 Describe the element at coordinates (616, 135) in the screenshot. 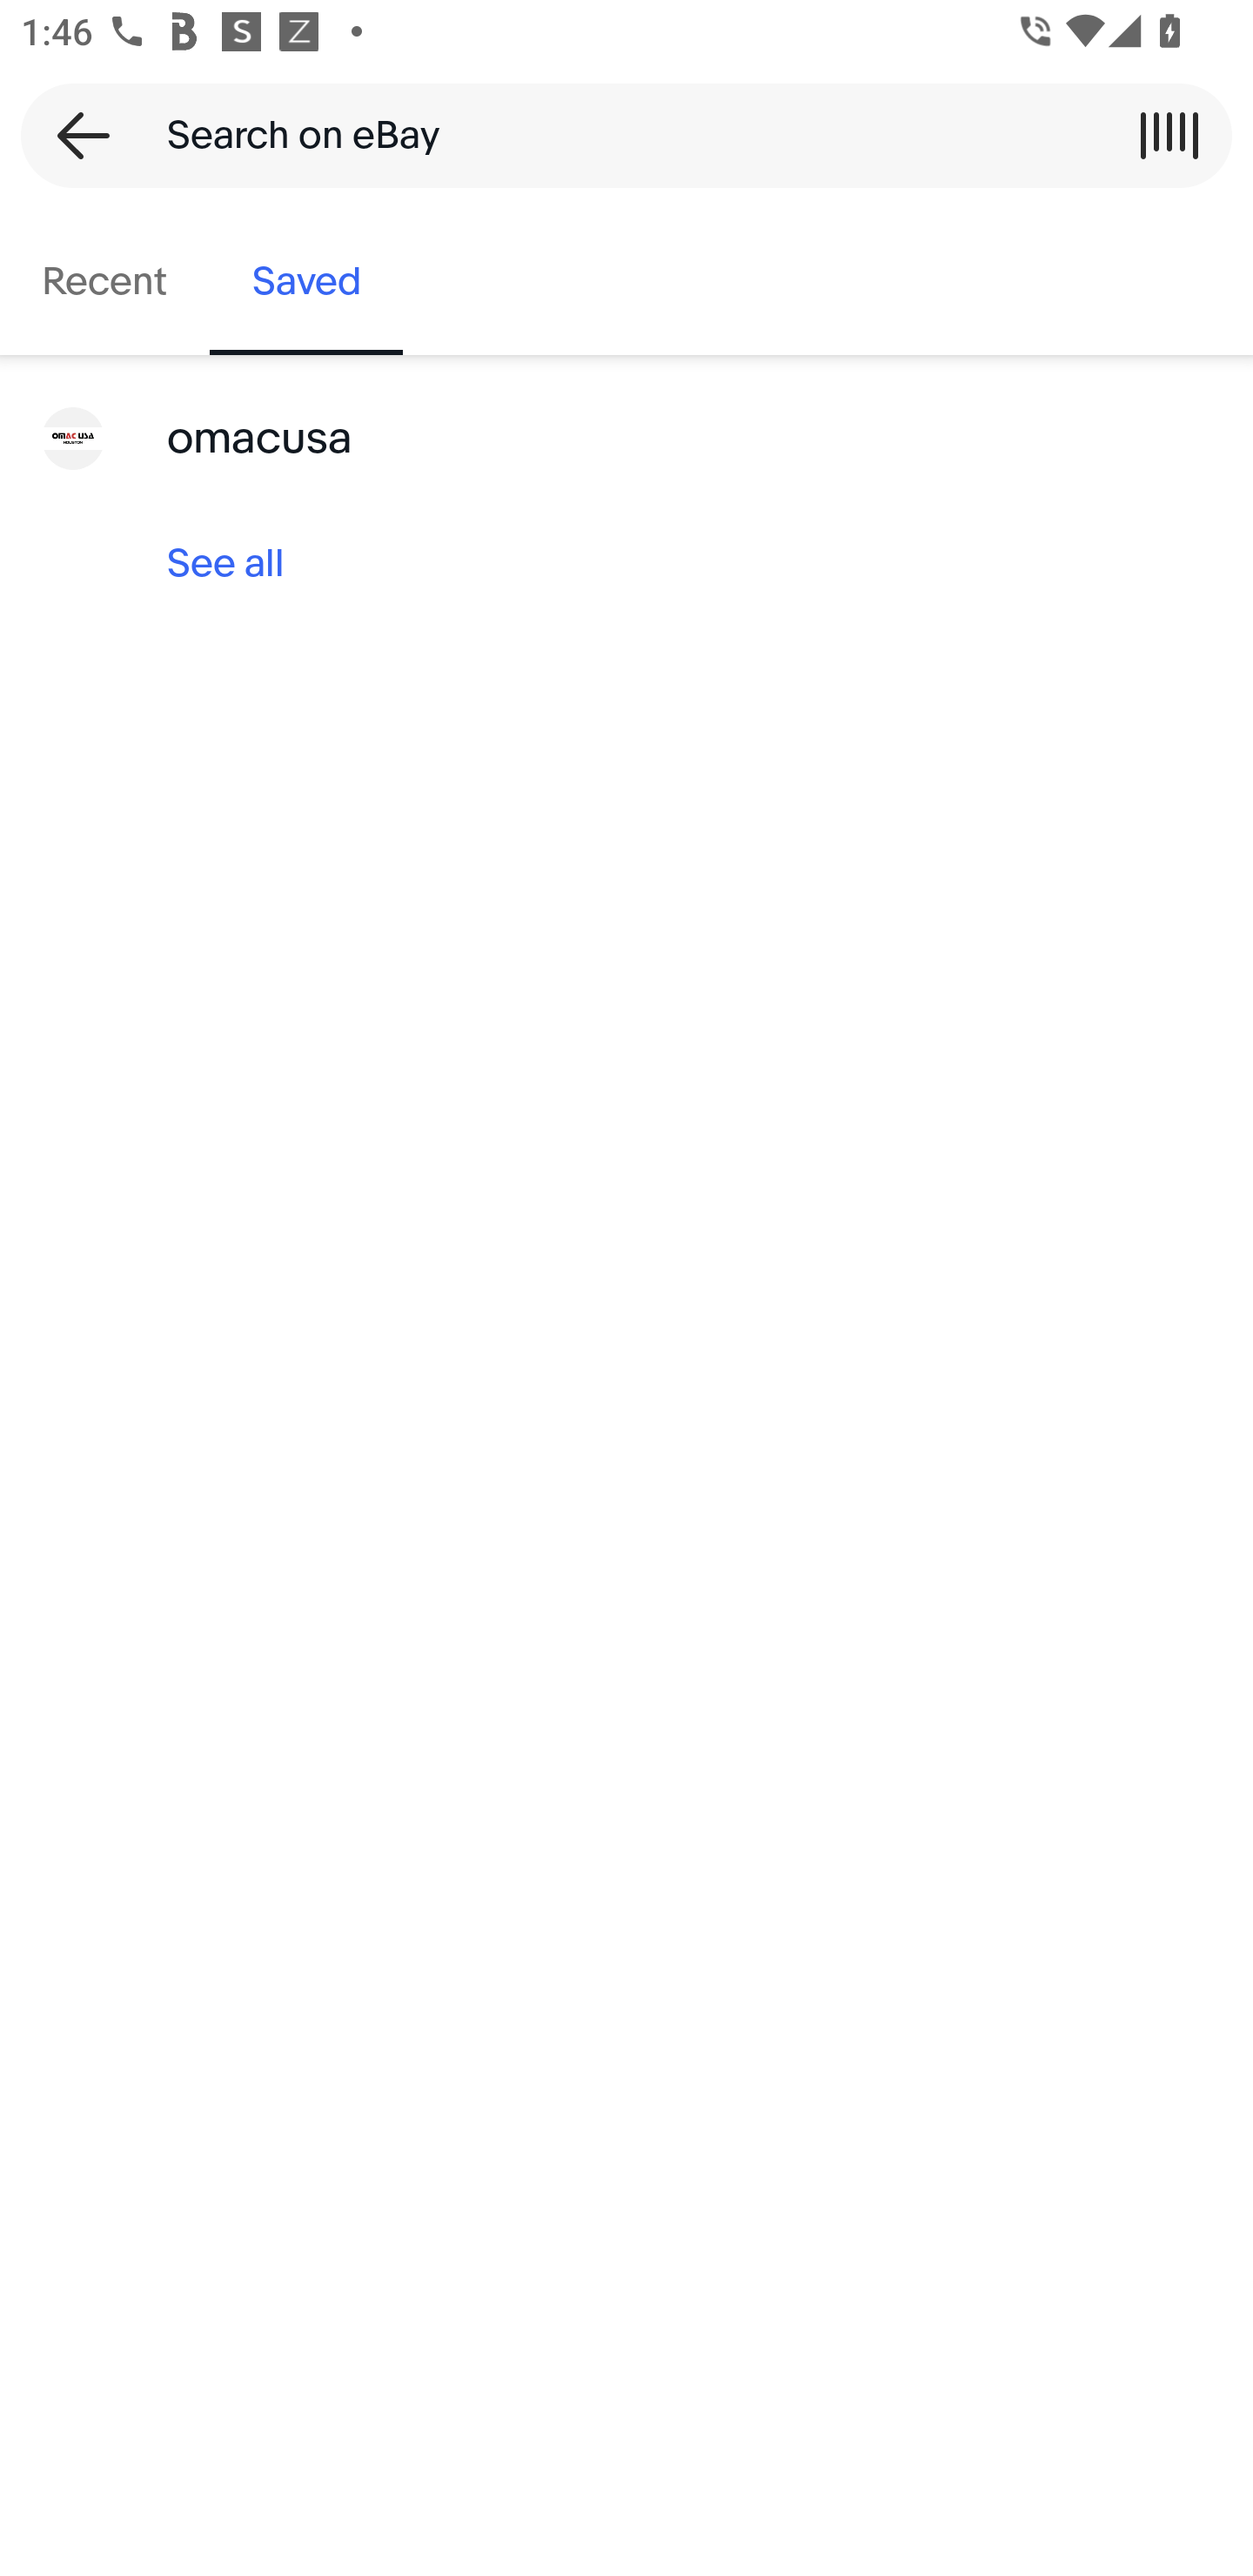

I see `Search on eBay` at that location.